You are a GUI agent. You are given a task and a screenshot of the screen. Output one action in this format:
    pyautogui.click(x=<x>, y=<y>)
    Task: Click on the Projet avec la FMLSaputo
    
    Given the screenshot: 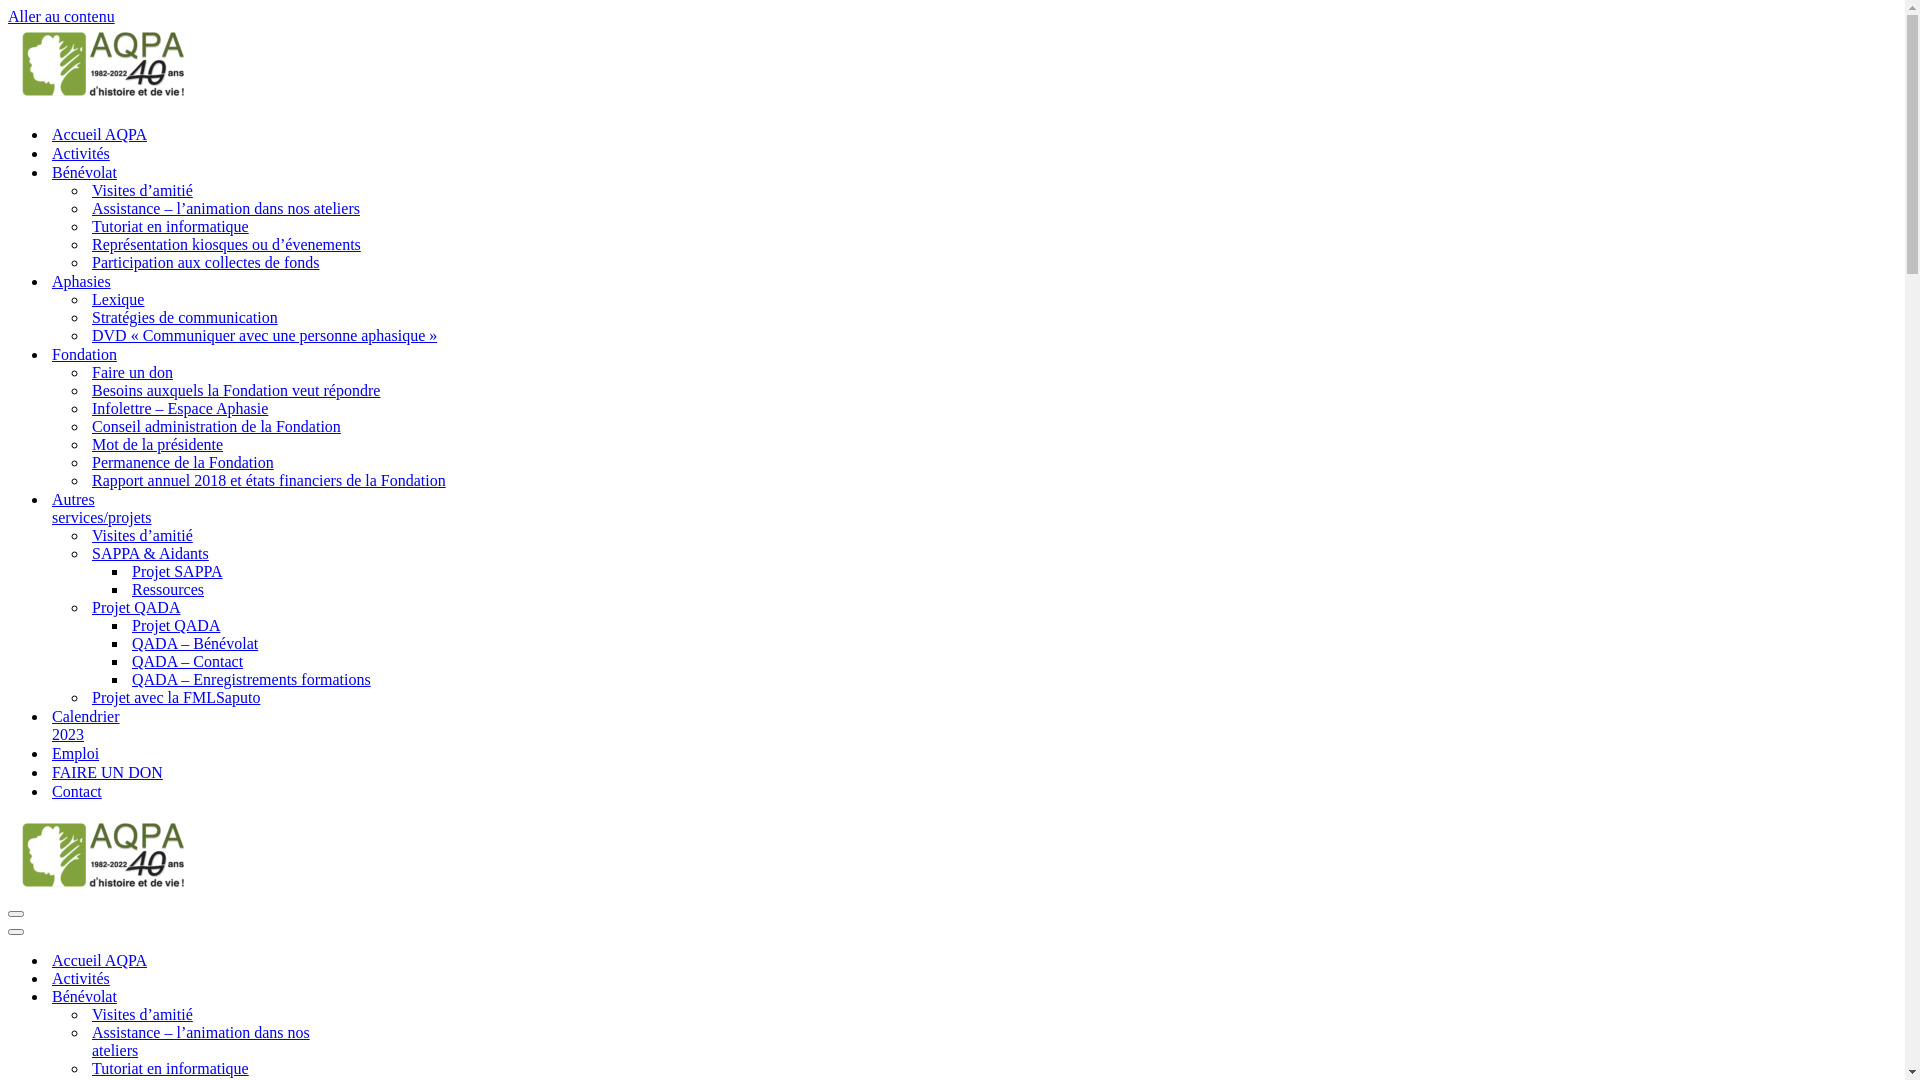 What is the action you would take?
    pyautogui.click(x=176, y=698)
    